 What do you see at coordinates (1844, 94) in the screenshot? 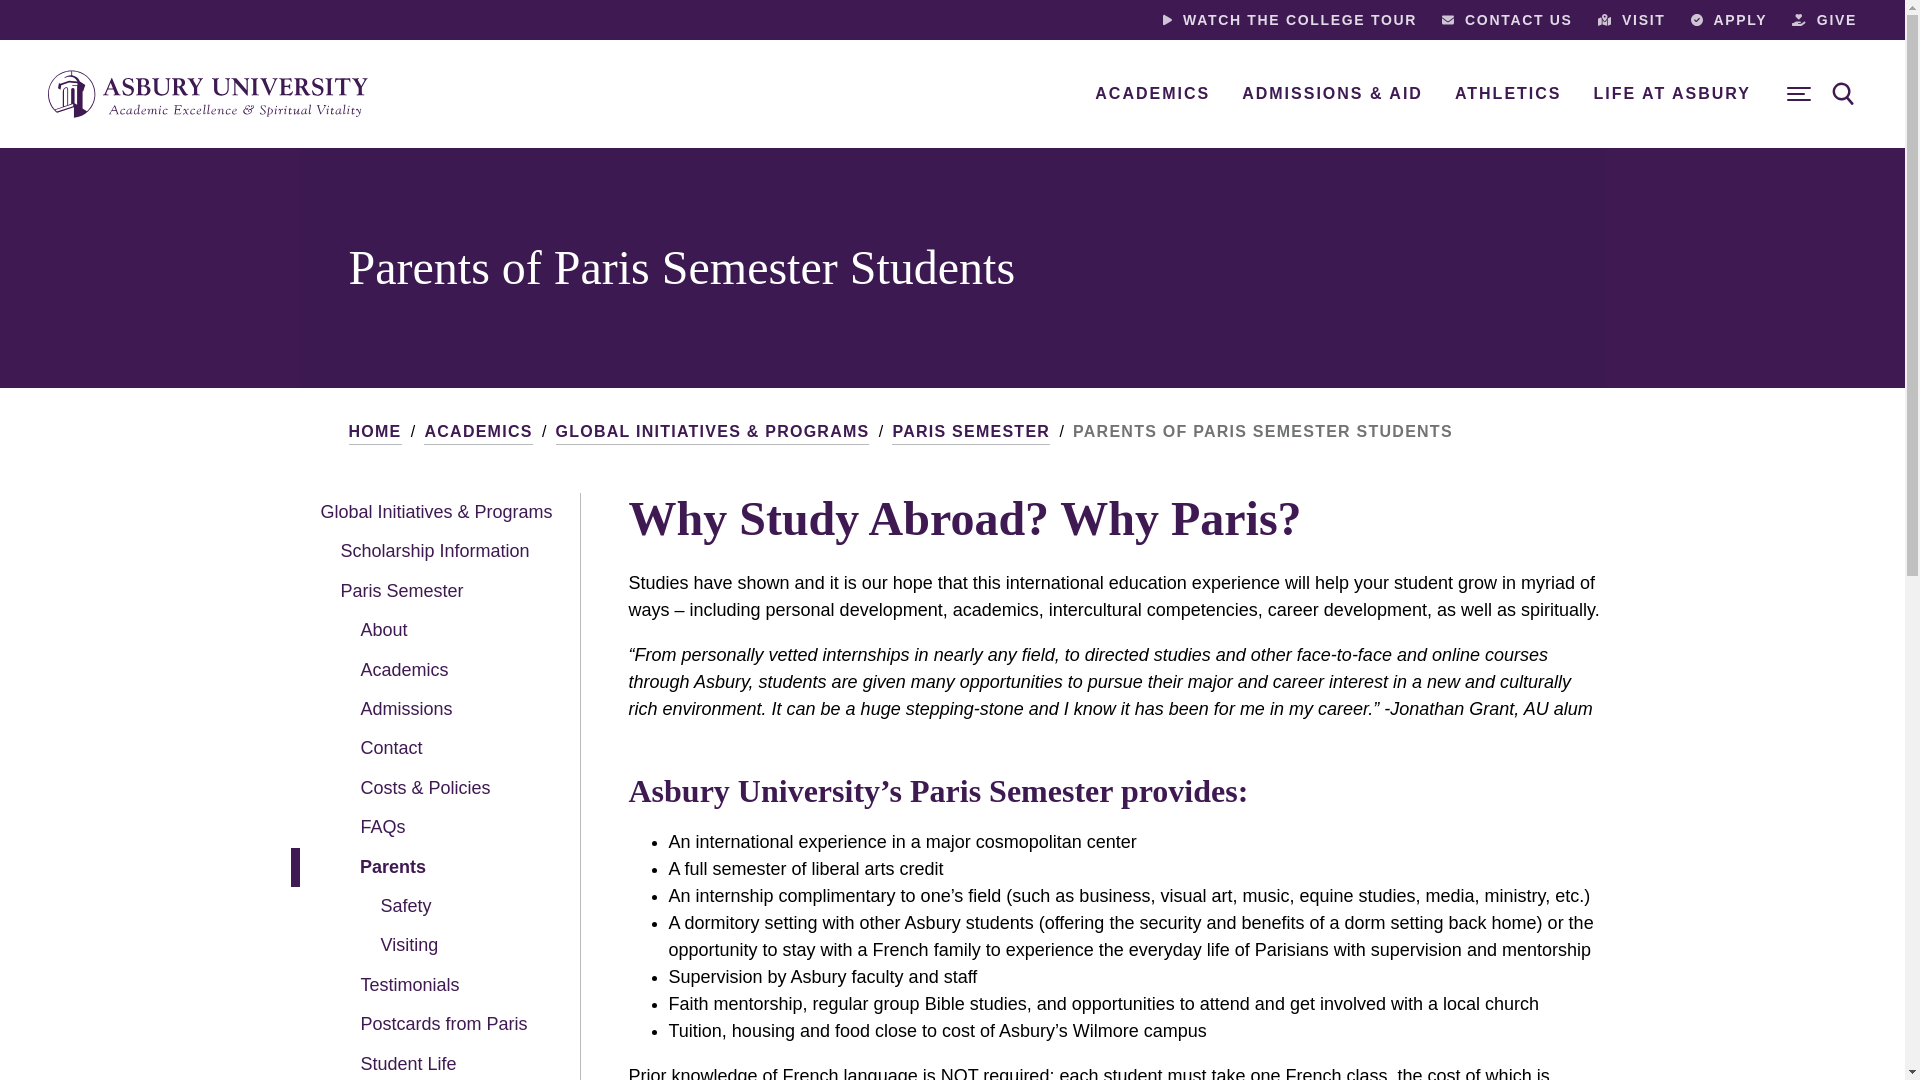
I see `Search` at bounding box center [1844, 94].